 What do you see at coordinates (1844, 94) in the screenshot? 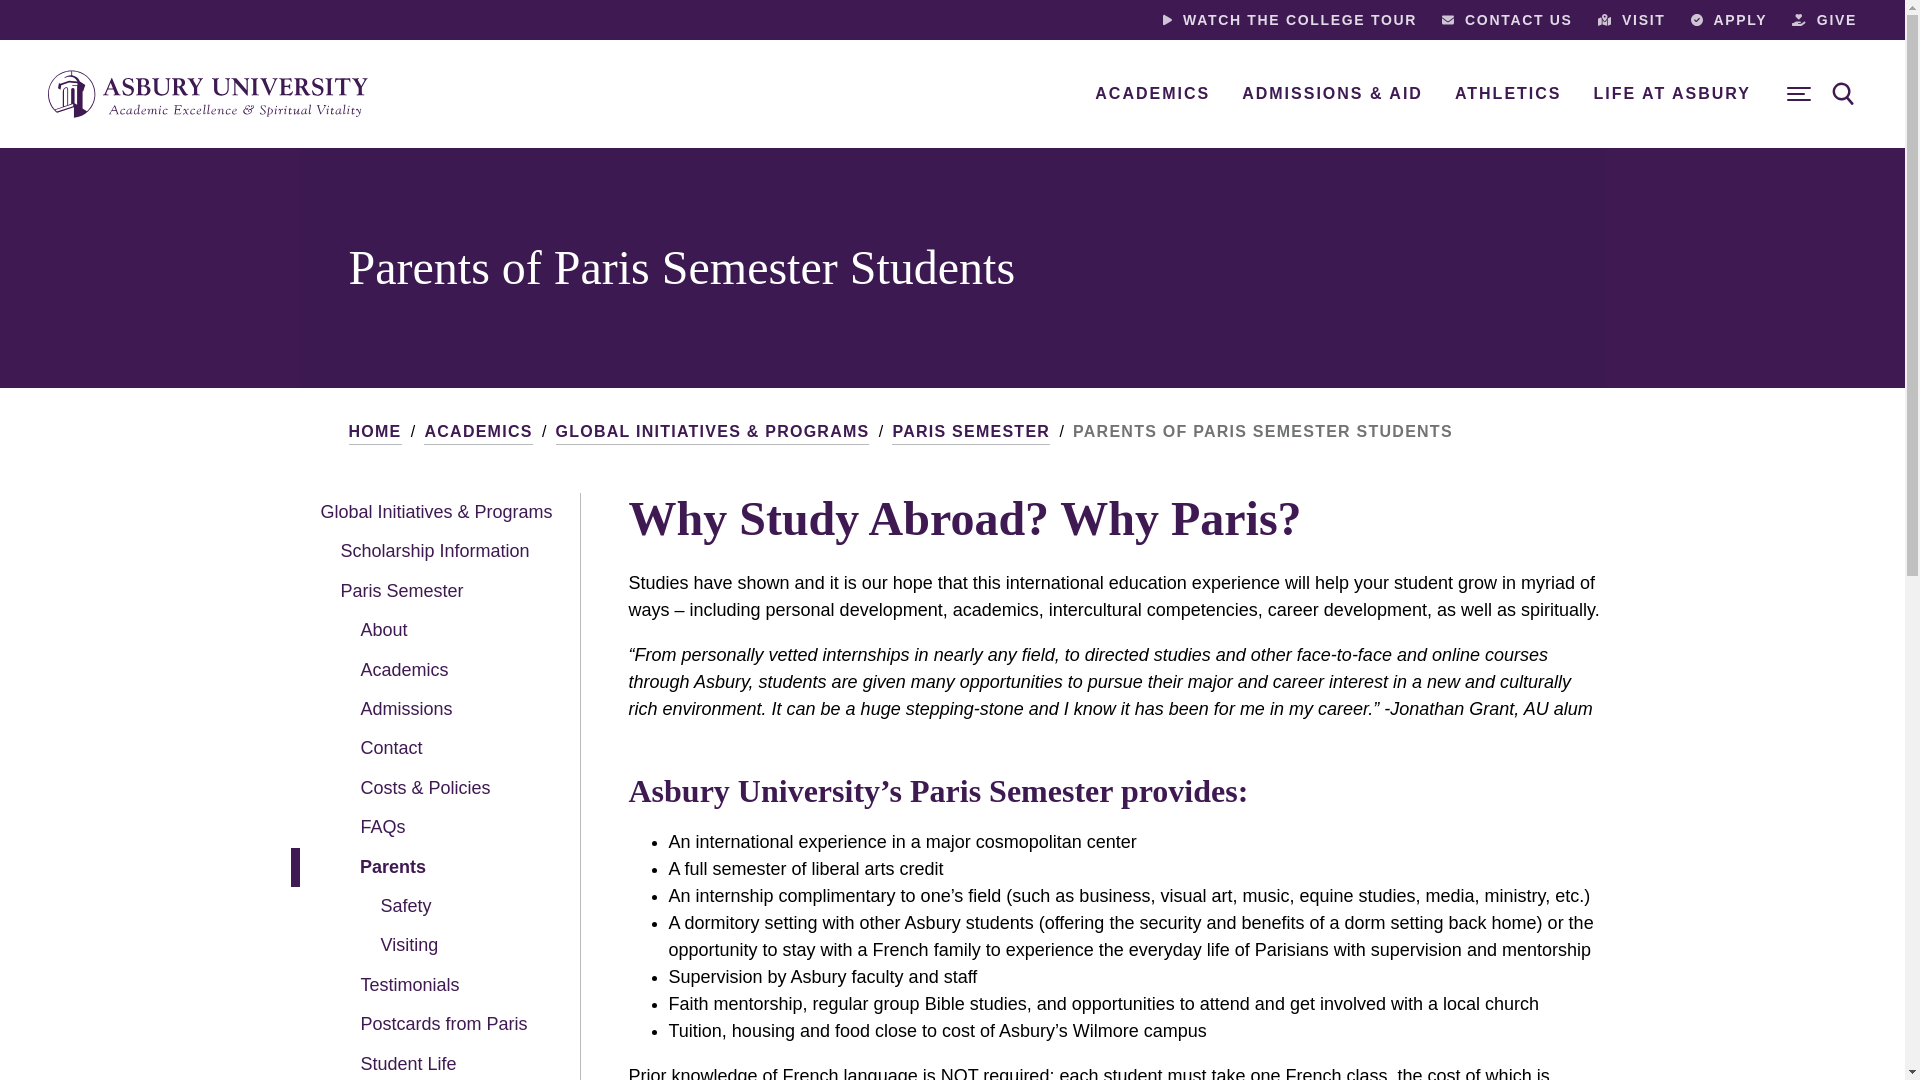
I see `Search` at bounding box center [1844, 94].